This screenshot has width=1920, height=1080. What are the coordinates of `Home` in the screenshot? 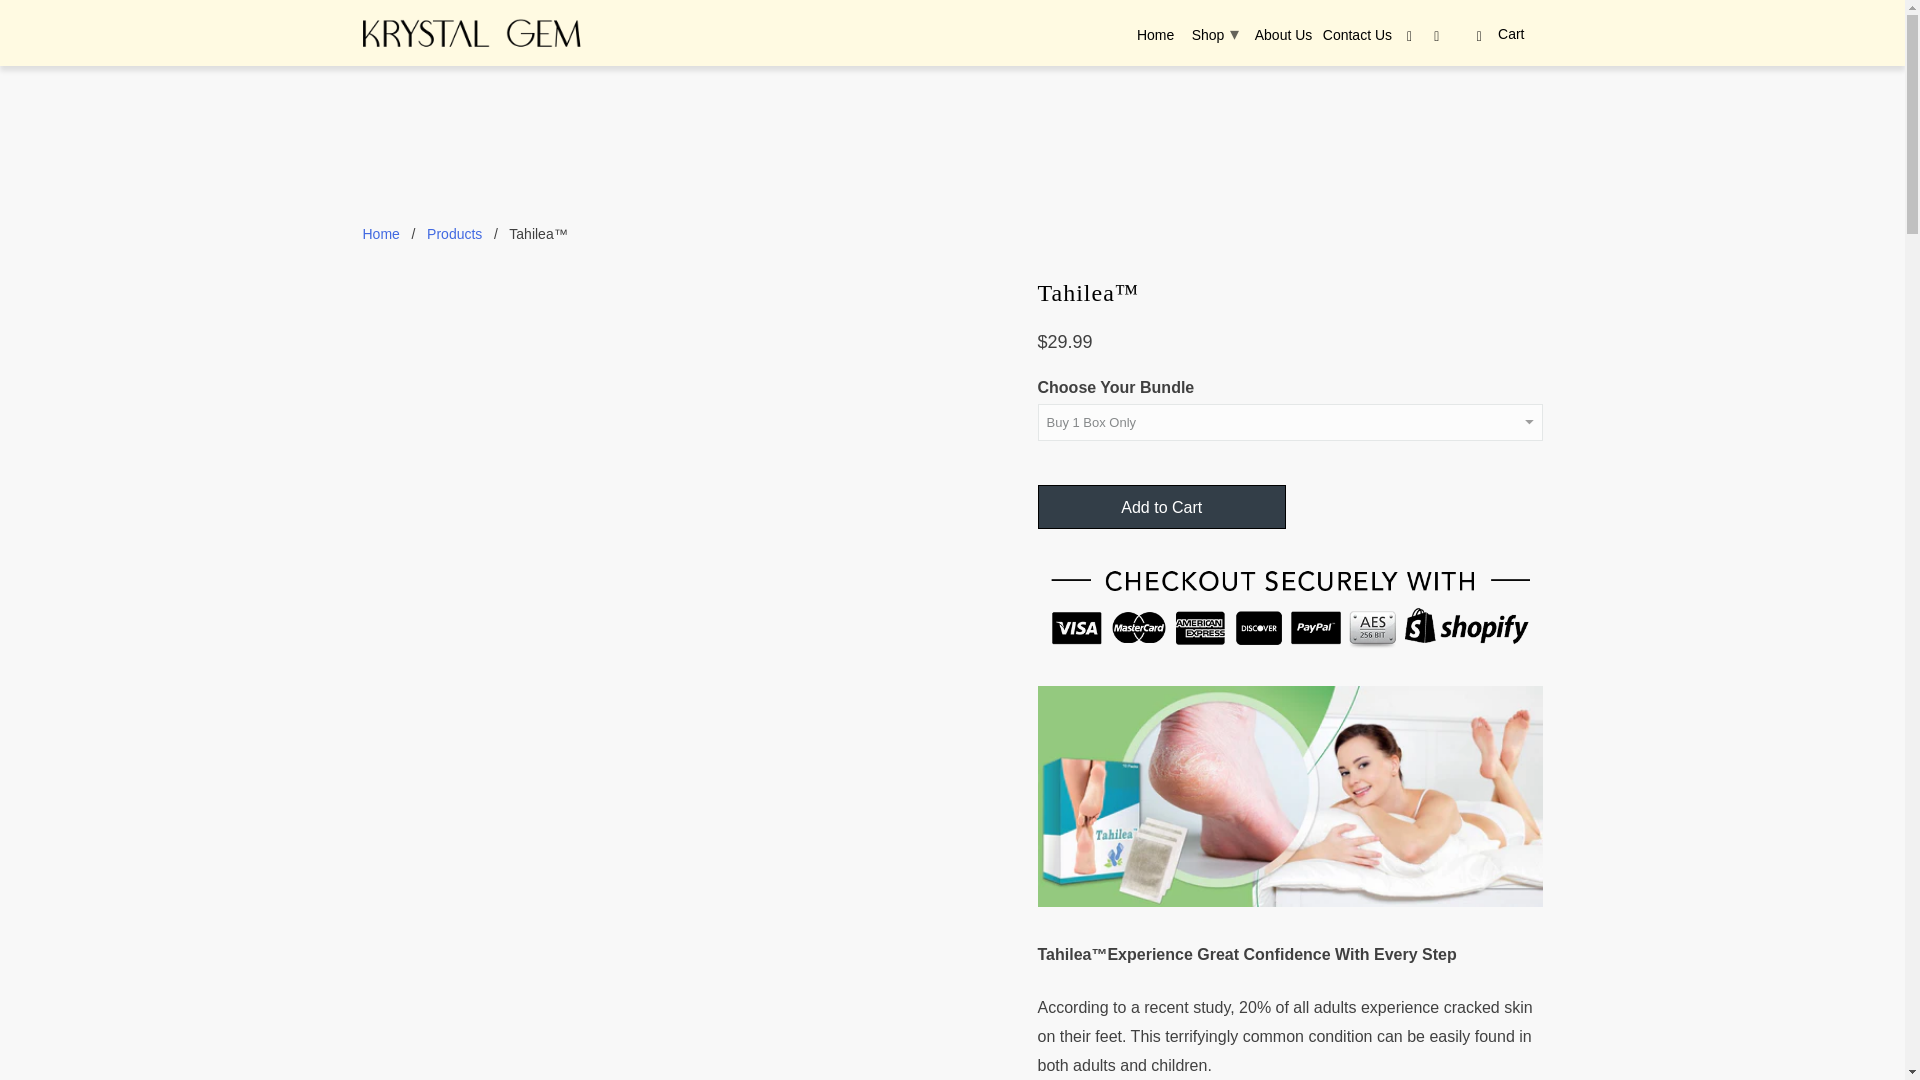 It's located at (1154, 38).